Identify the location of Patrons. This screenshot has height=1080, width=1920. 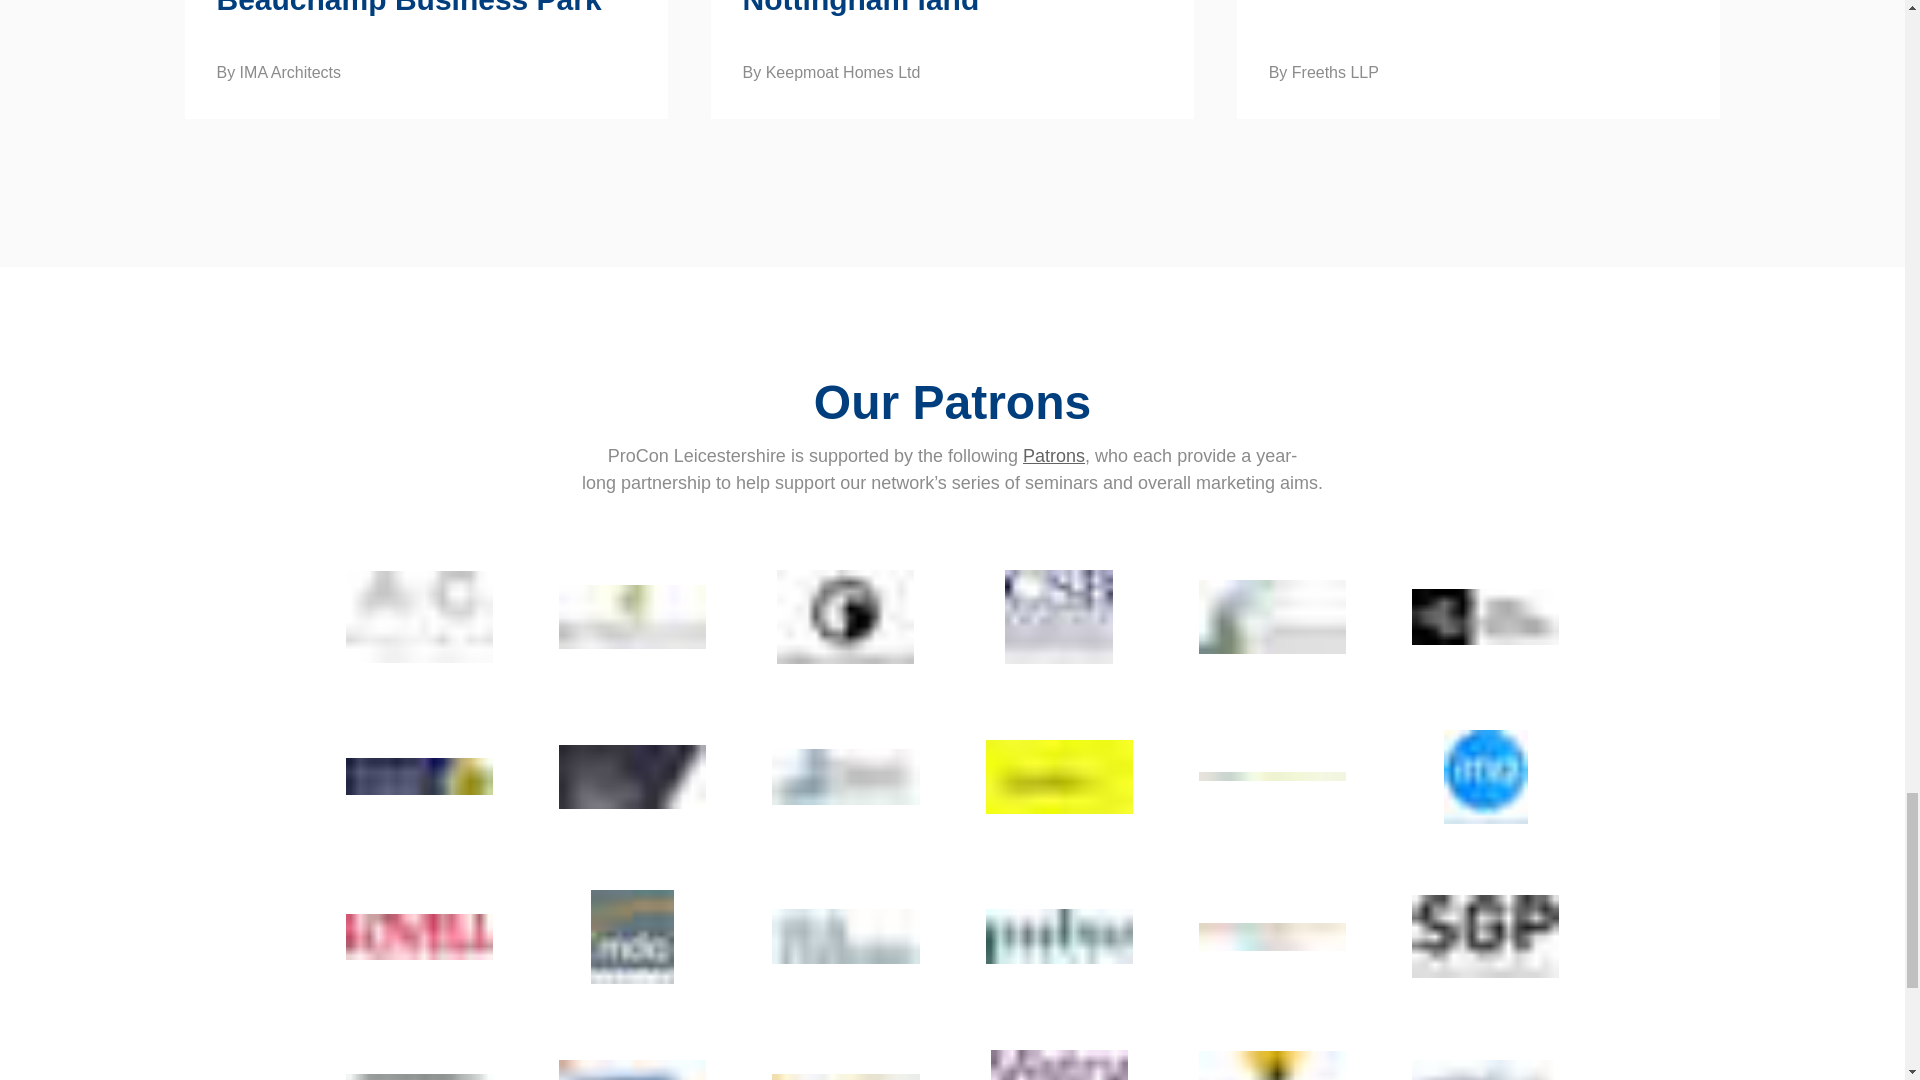
(1054, 456).